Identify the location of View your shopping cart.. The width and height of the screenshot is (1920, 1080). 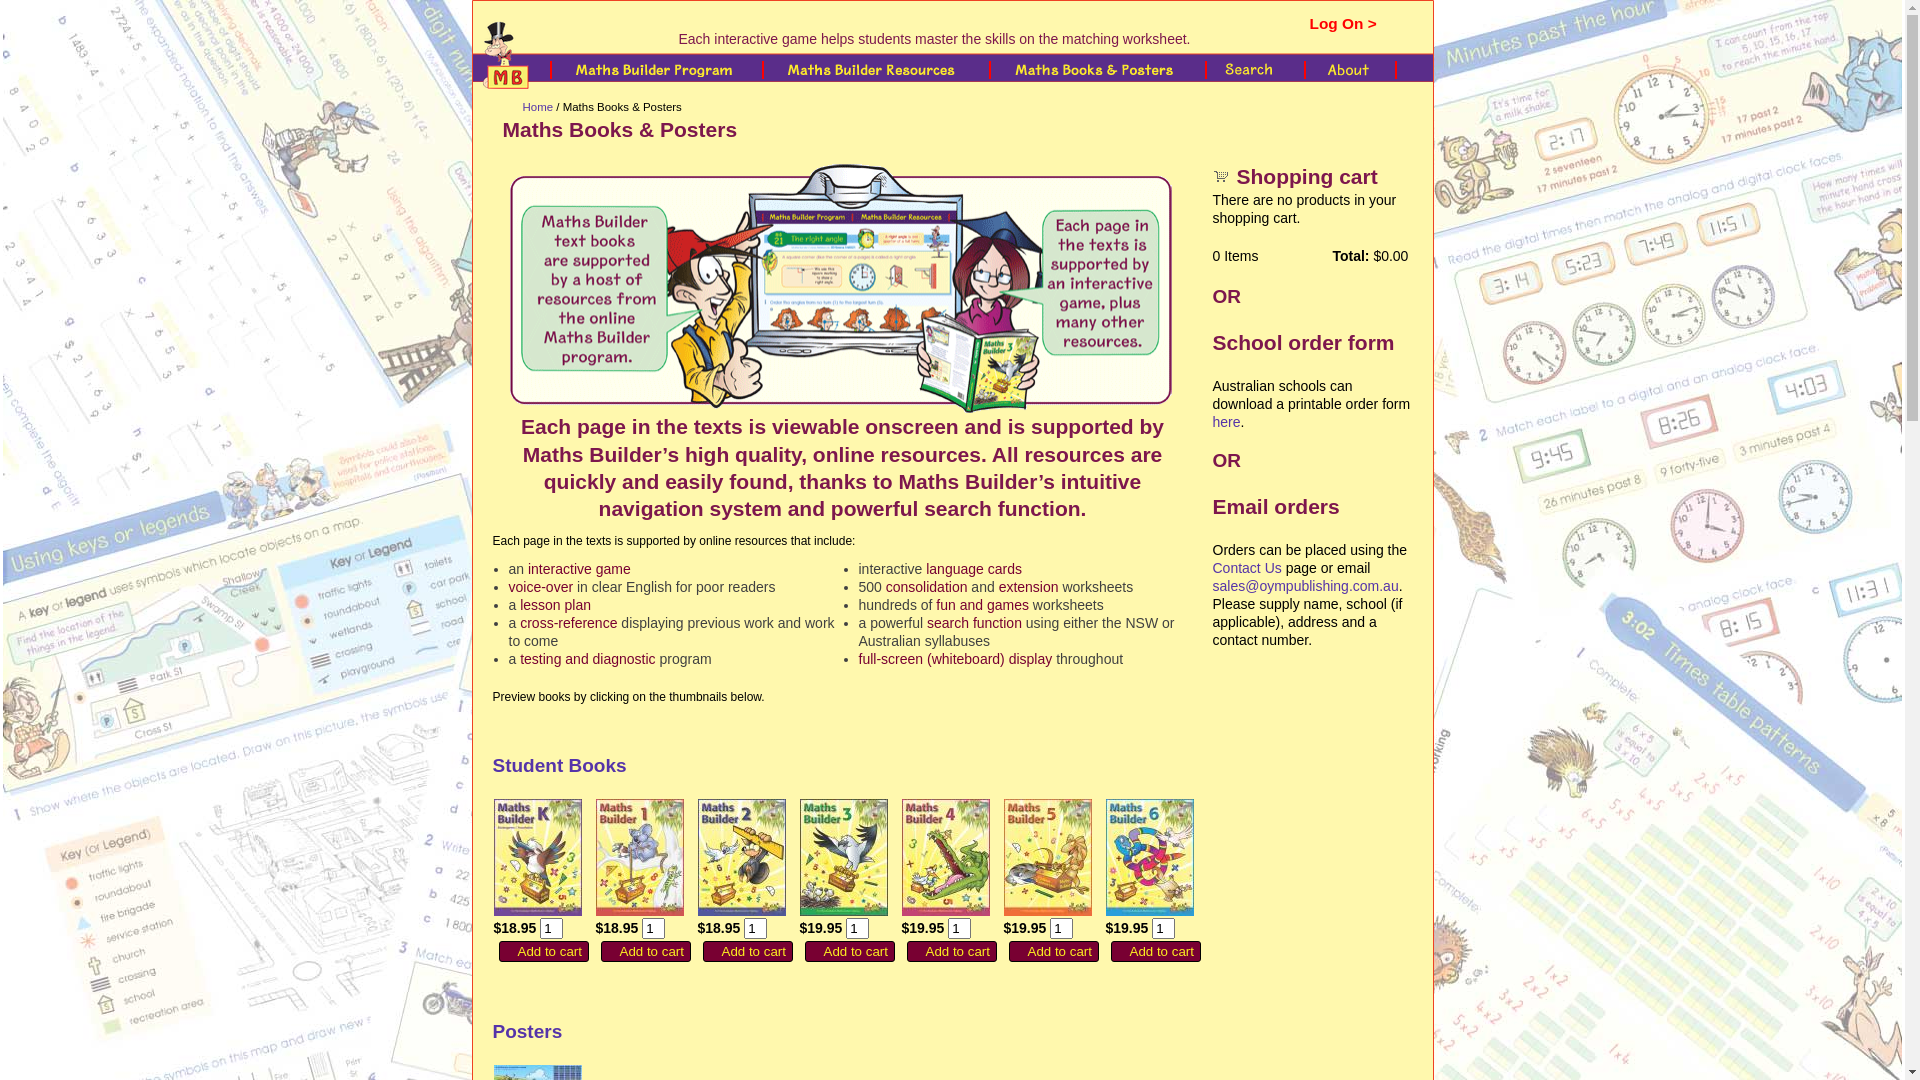
(1224, 174).